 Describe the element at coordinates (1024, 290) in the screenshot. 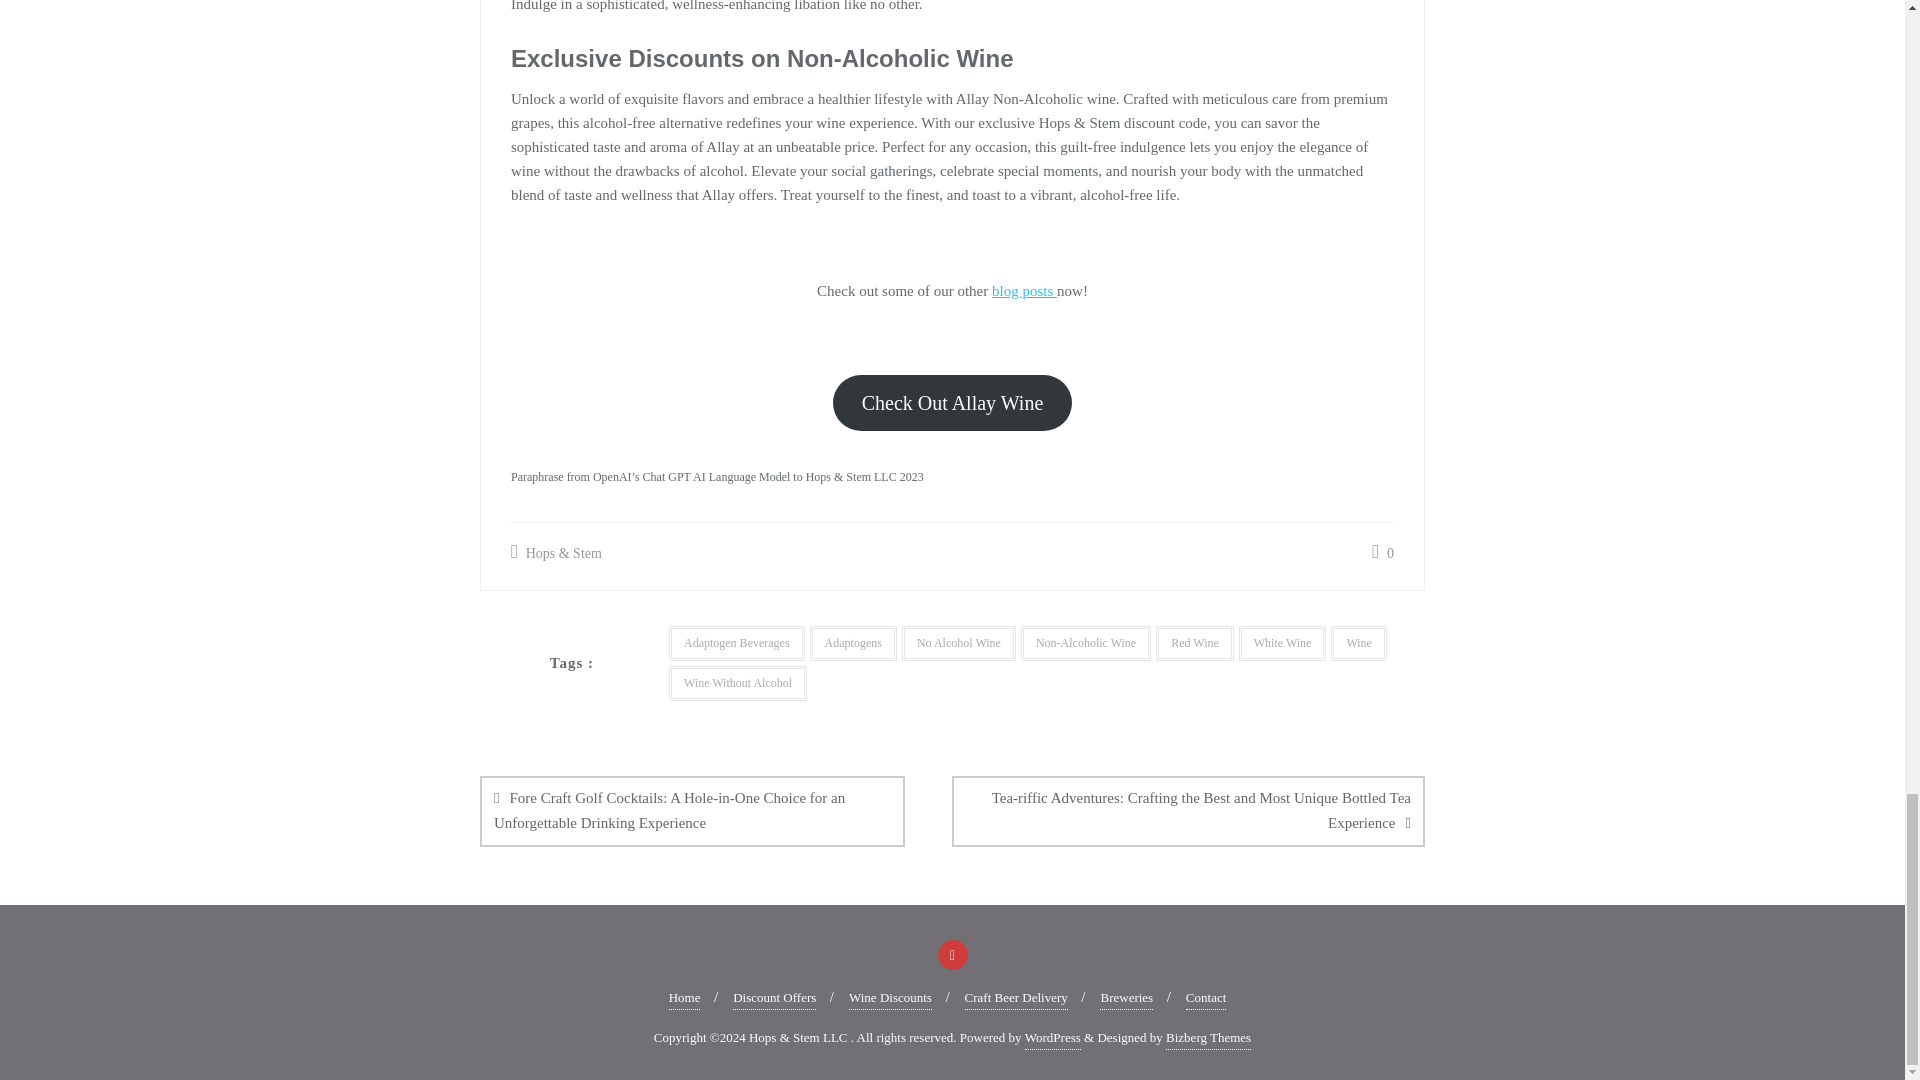

I see `blog posts` at that location.